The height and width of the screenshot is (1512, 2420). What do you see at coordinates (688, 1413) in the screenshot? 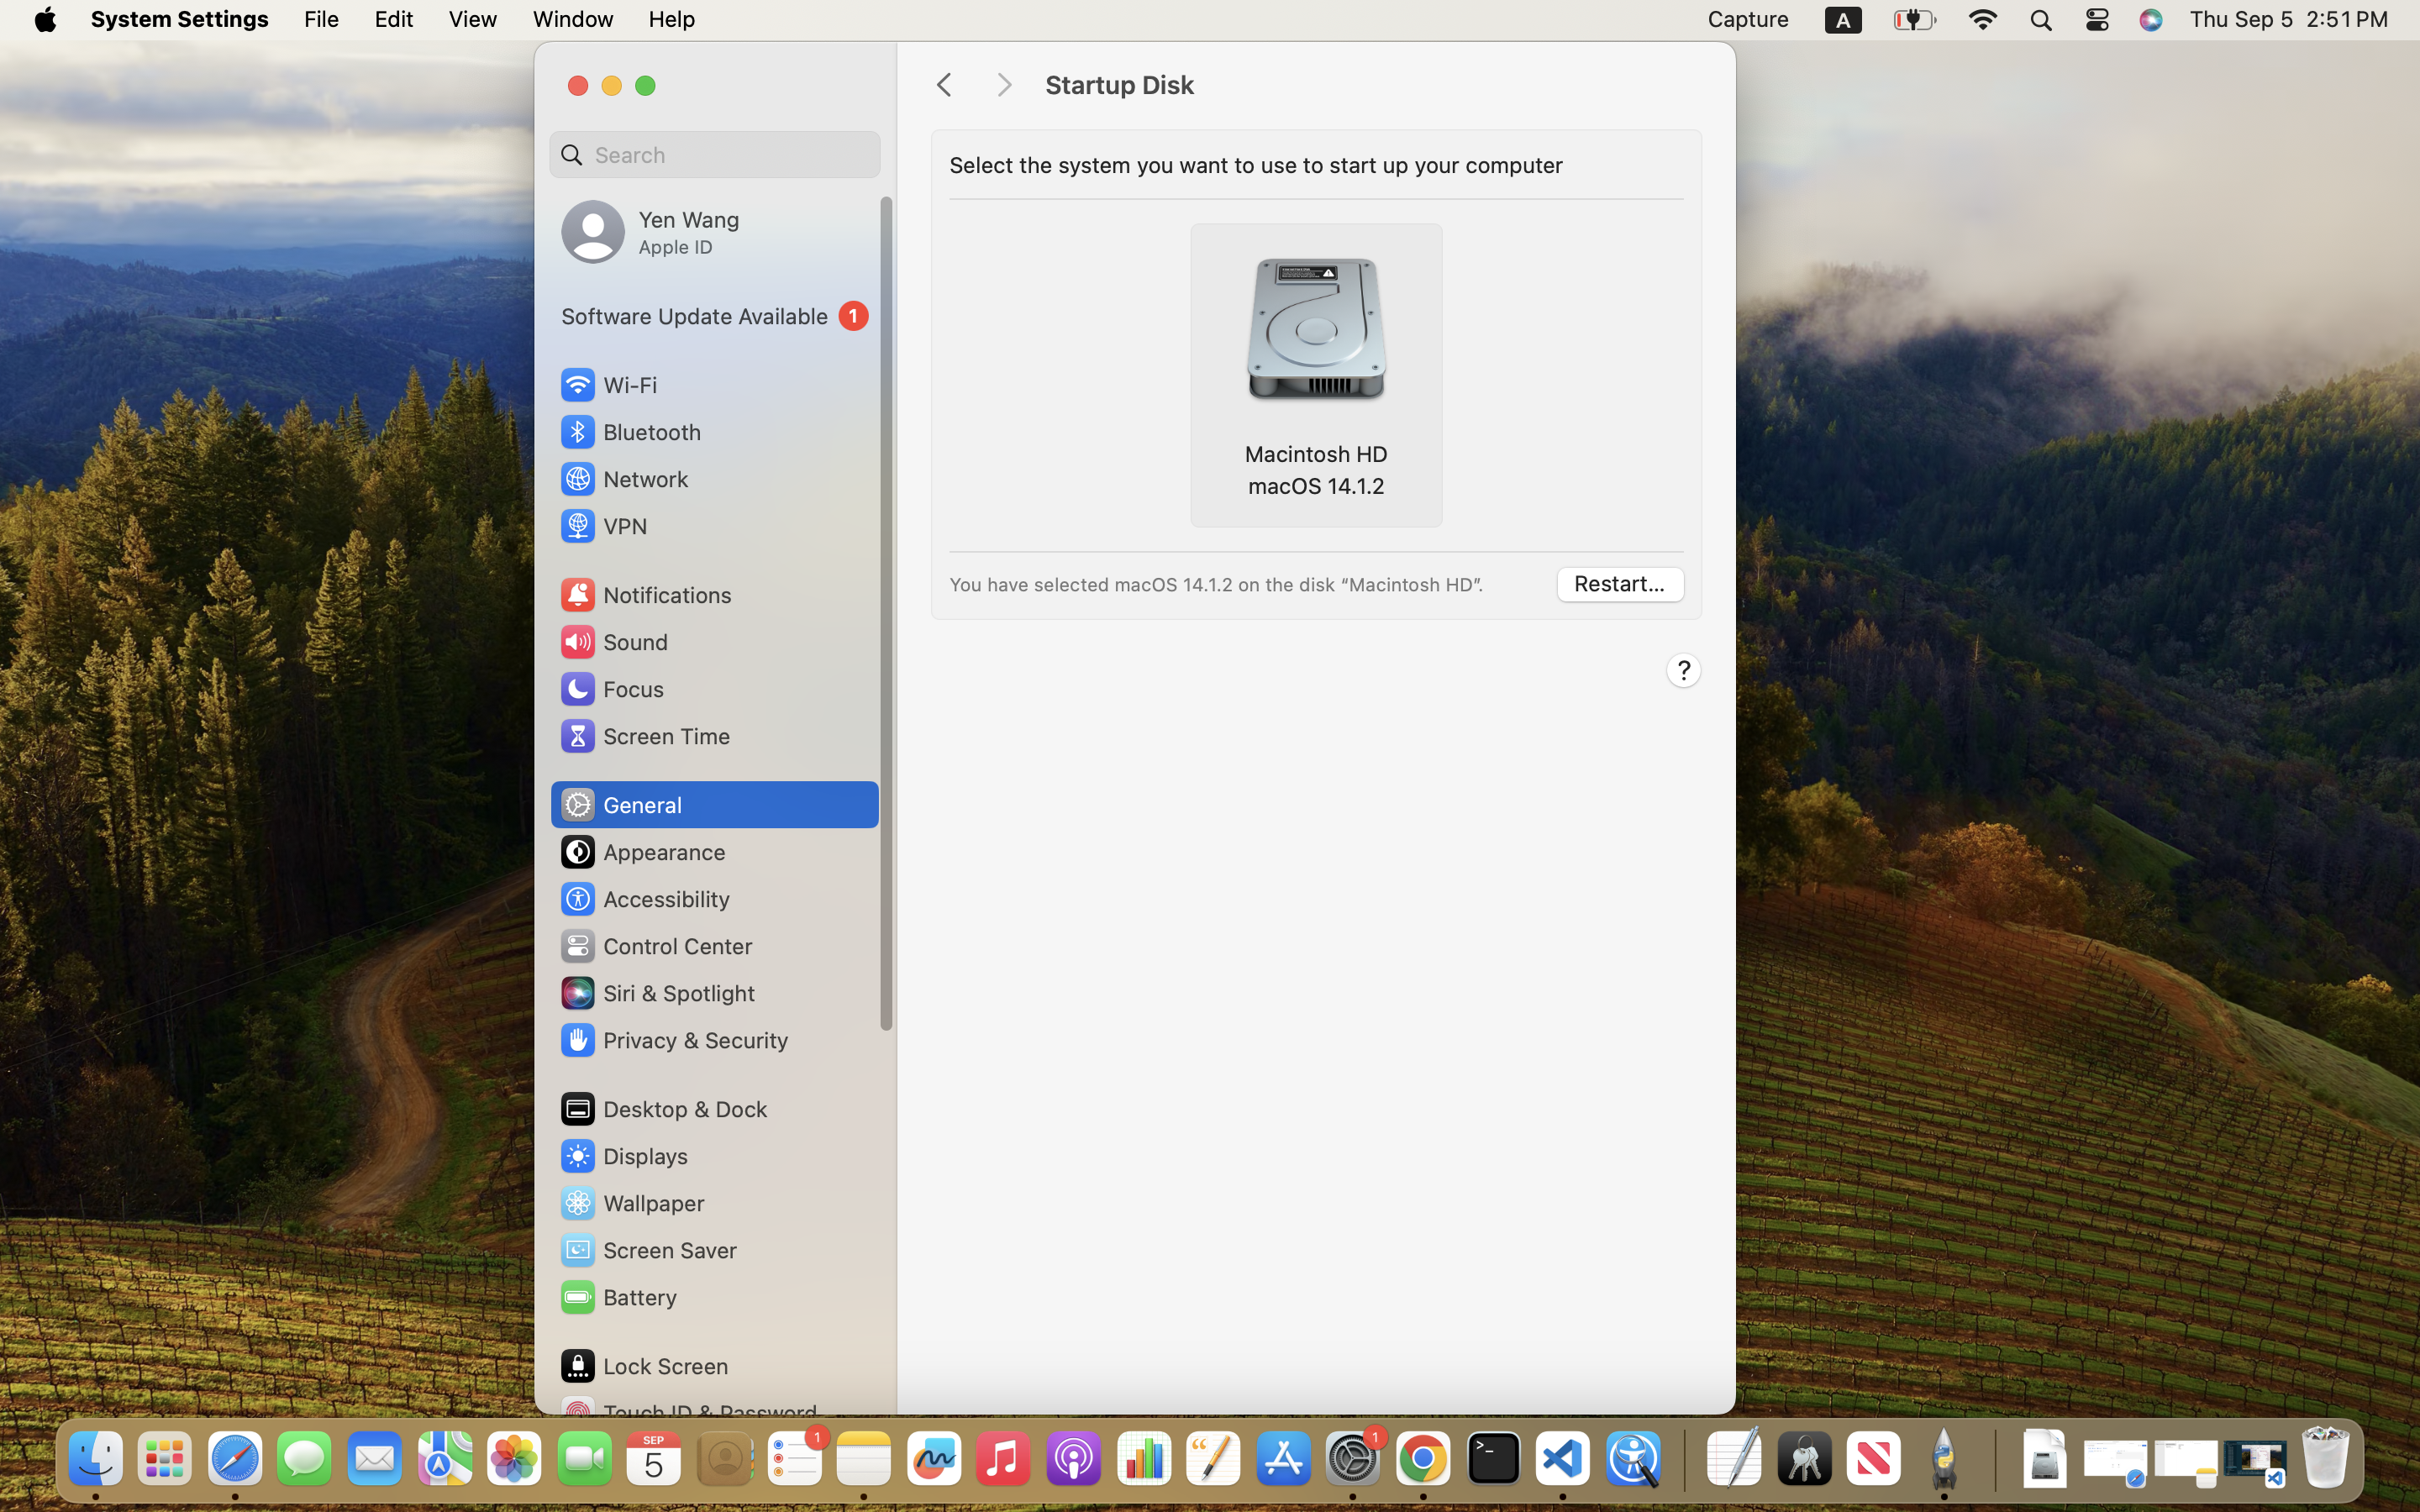
I see `Touch ID & Password` at bounding box center [688, 1413].